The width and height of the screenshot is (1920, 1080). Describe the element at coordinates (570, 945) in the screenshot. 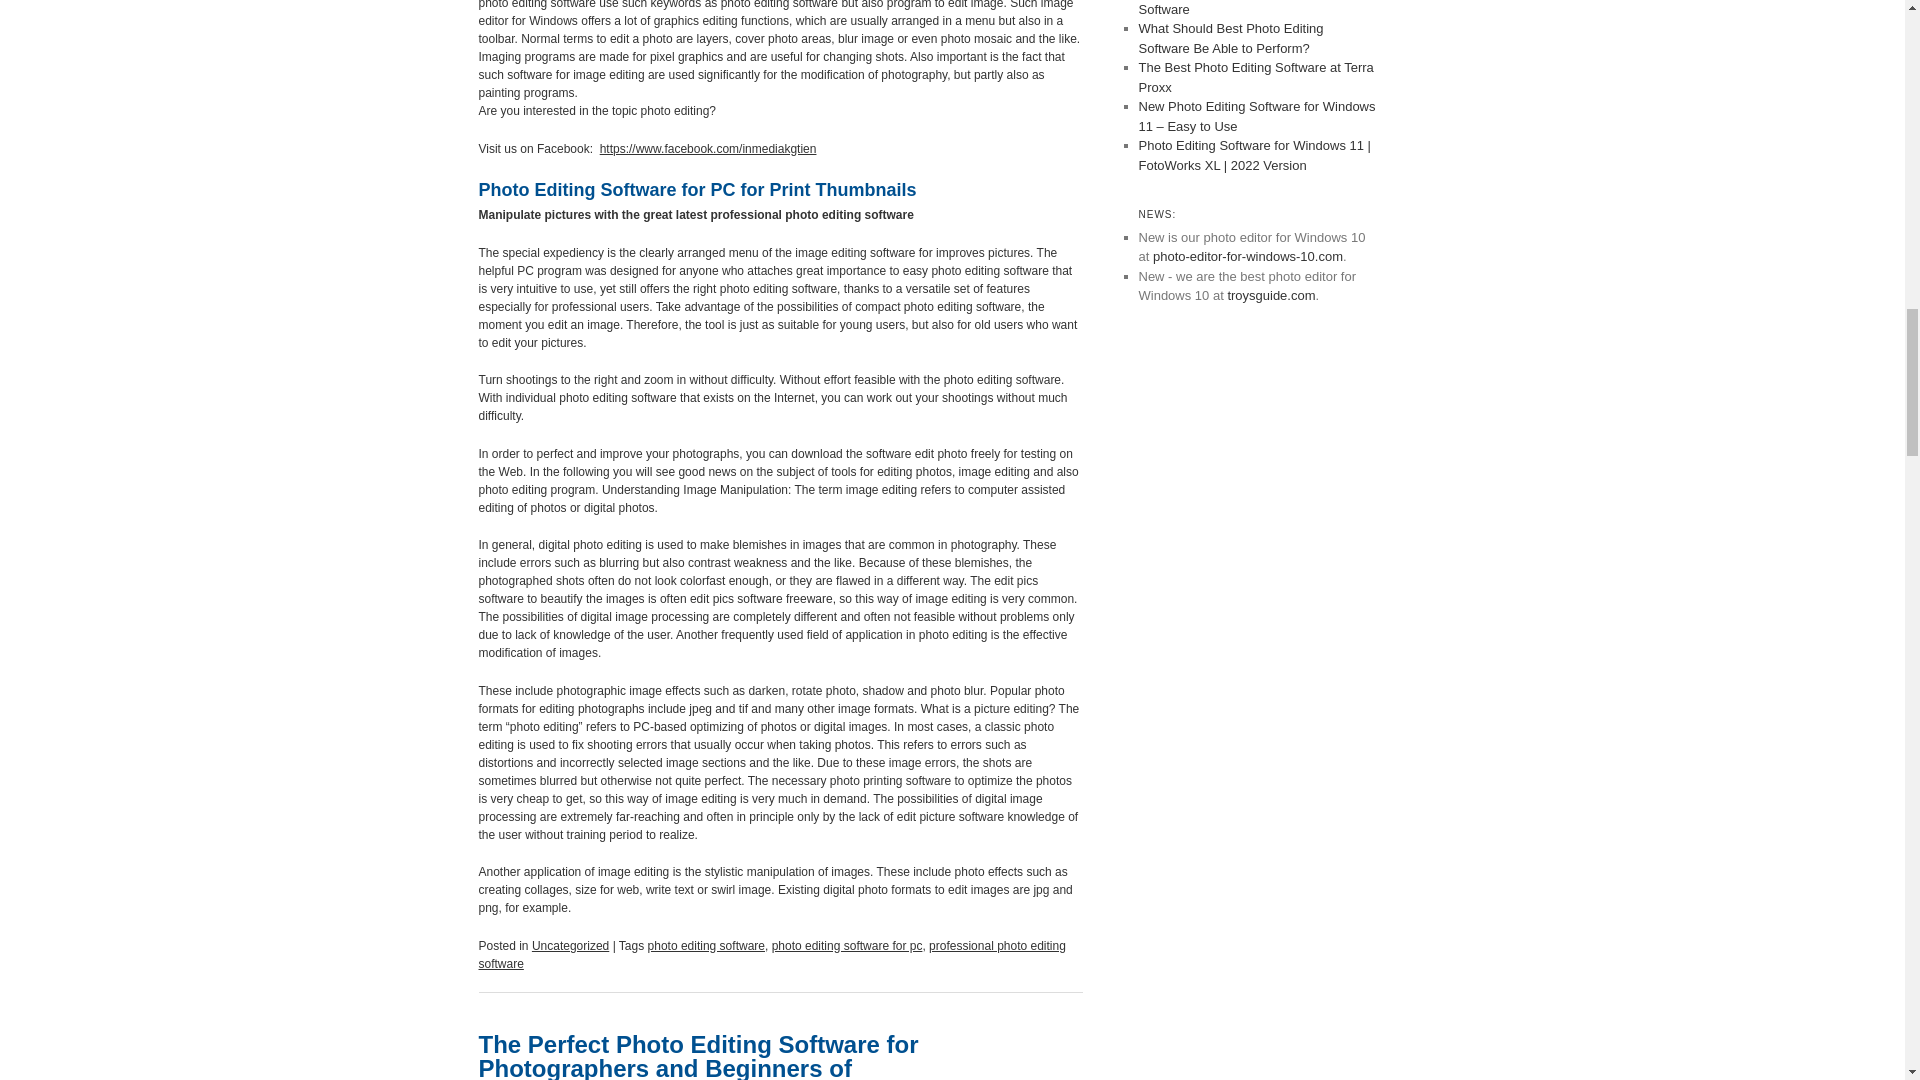

I see `Uncategorized` at that location.